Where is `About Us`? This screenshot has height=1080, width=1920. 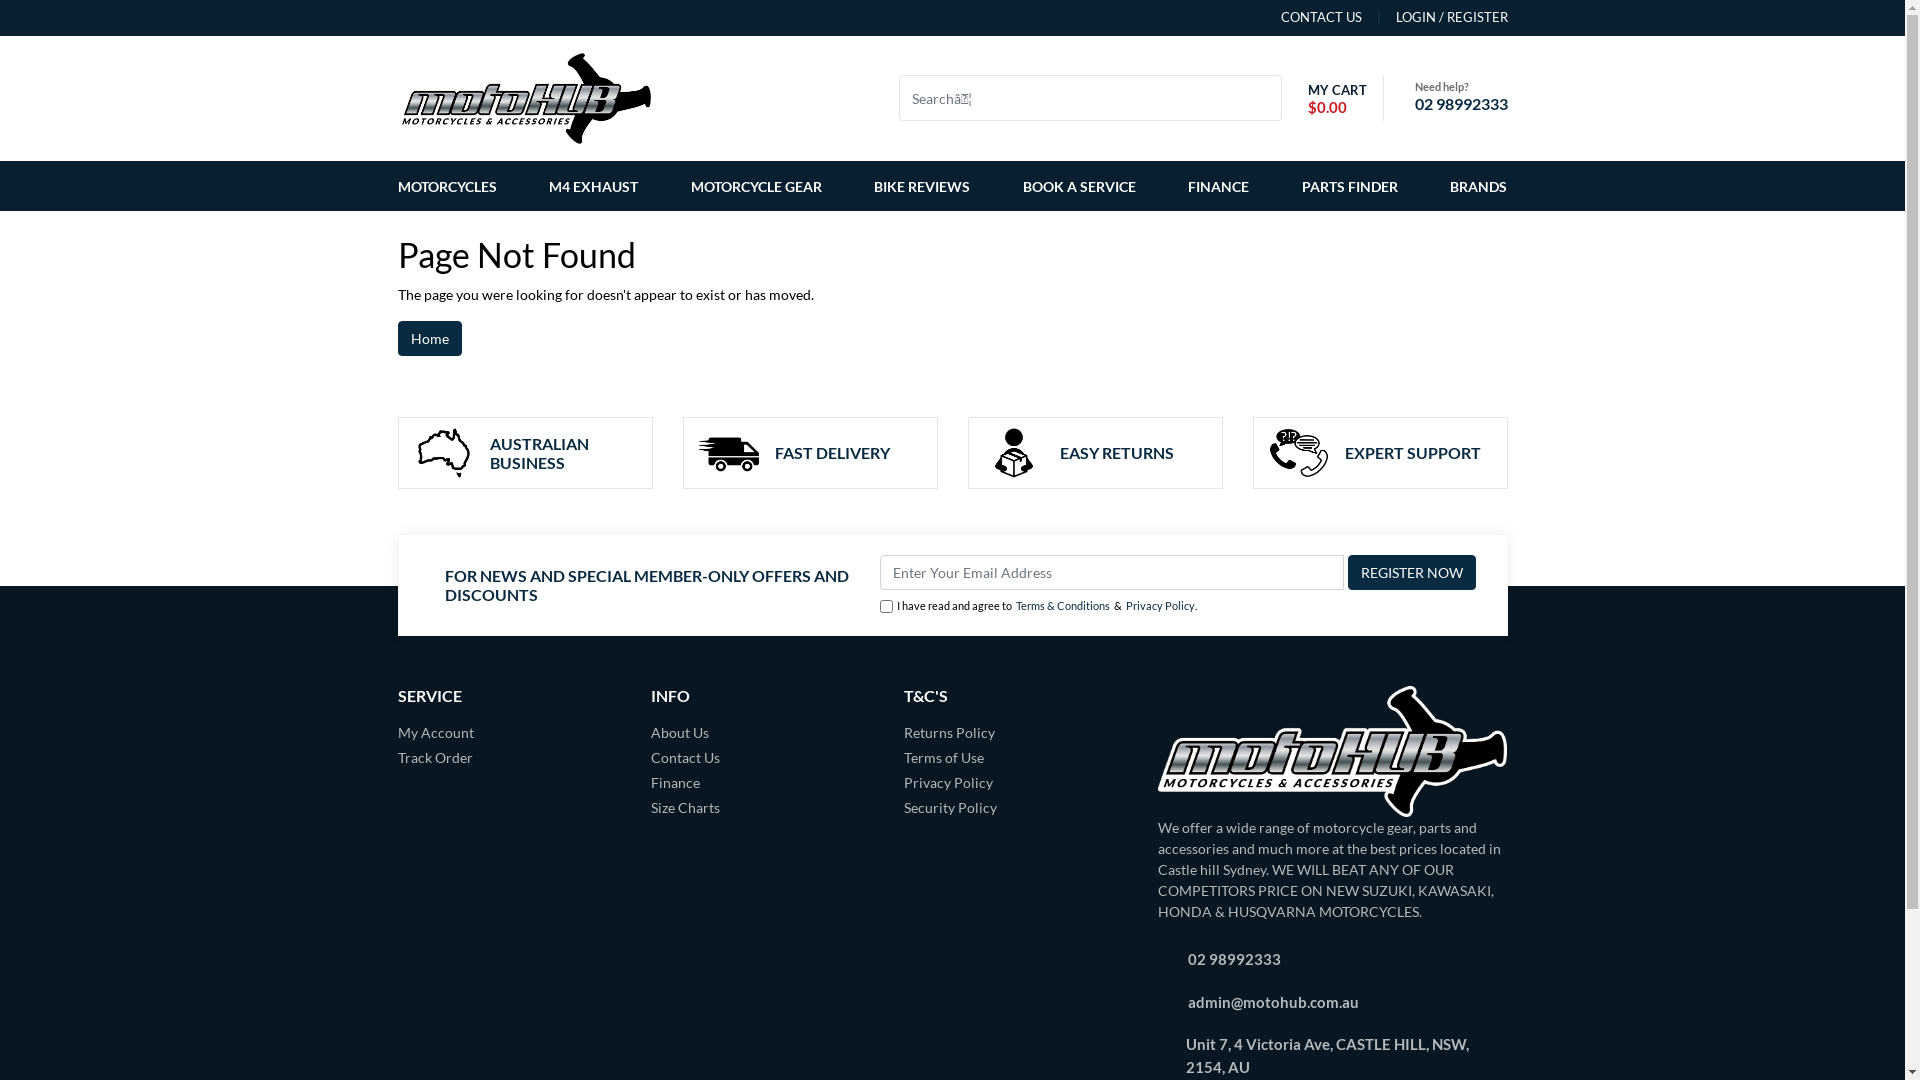 About Us is located at coordinates (762, 732).